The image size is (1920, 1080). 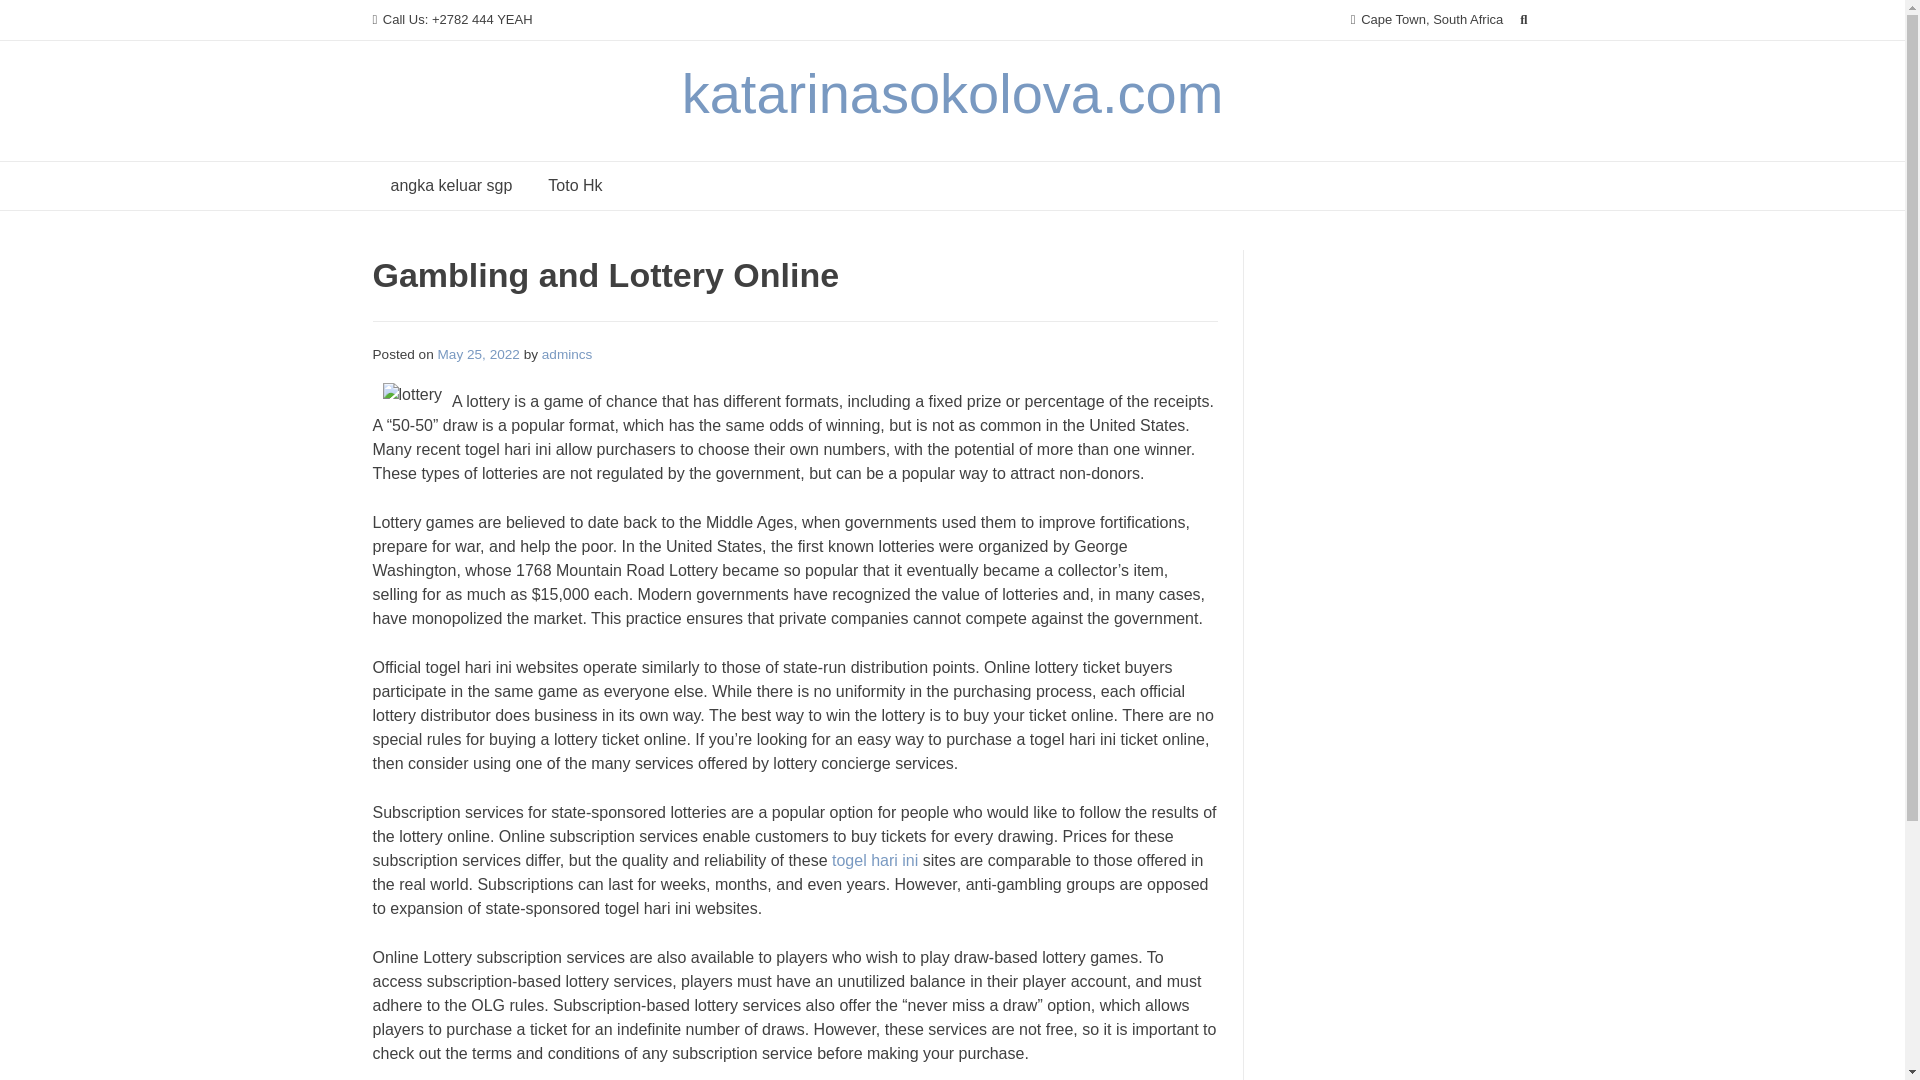 I want to click on angka keluar sgp, so click(x=450, y=186).